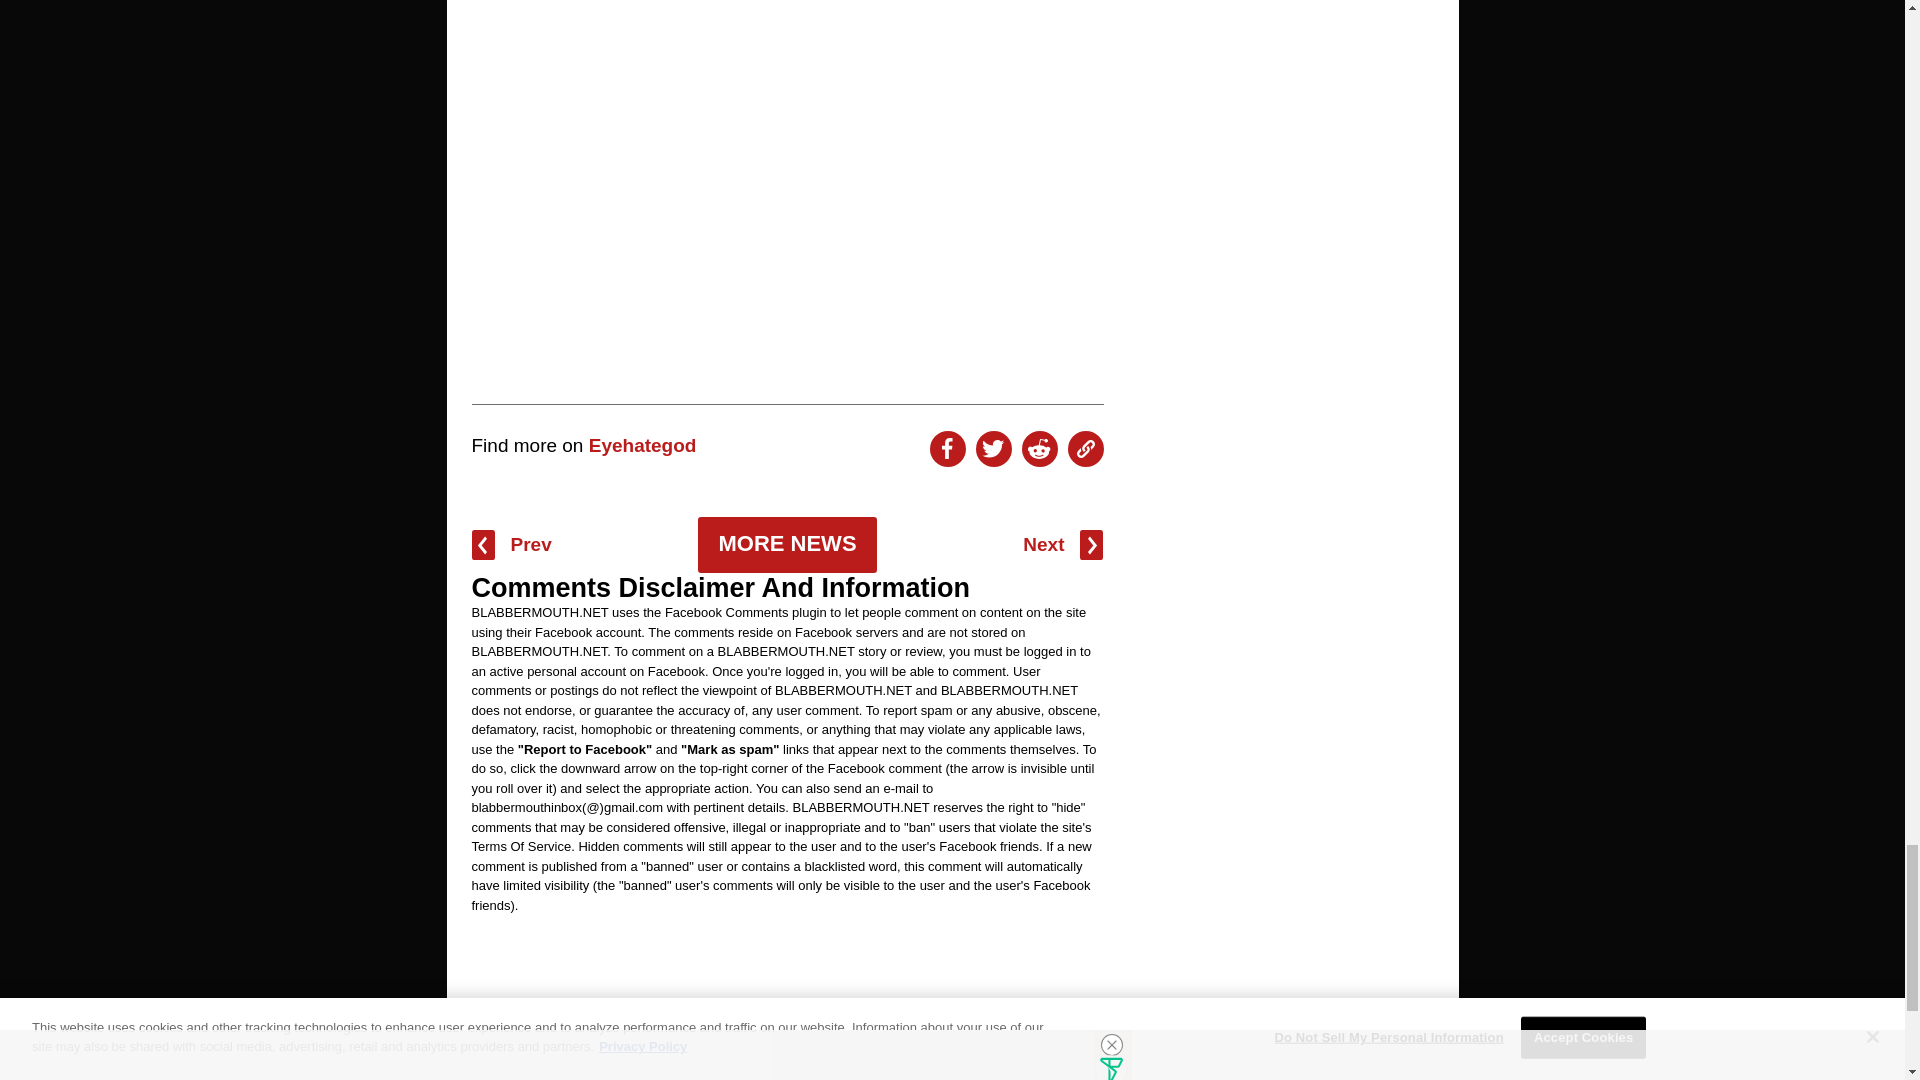 The width and height of the screenshot is (1920, 1080). I want to click on MORE NEWS, so click(786, 545).